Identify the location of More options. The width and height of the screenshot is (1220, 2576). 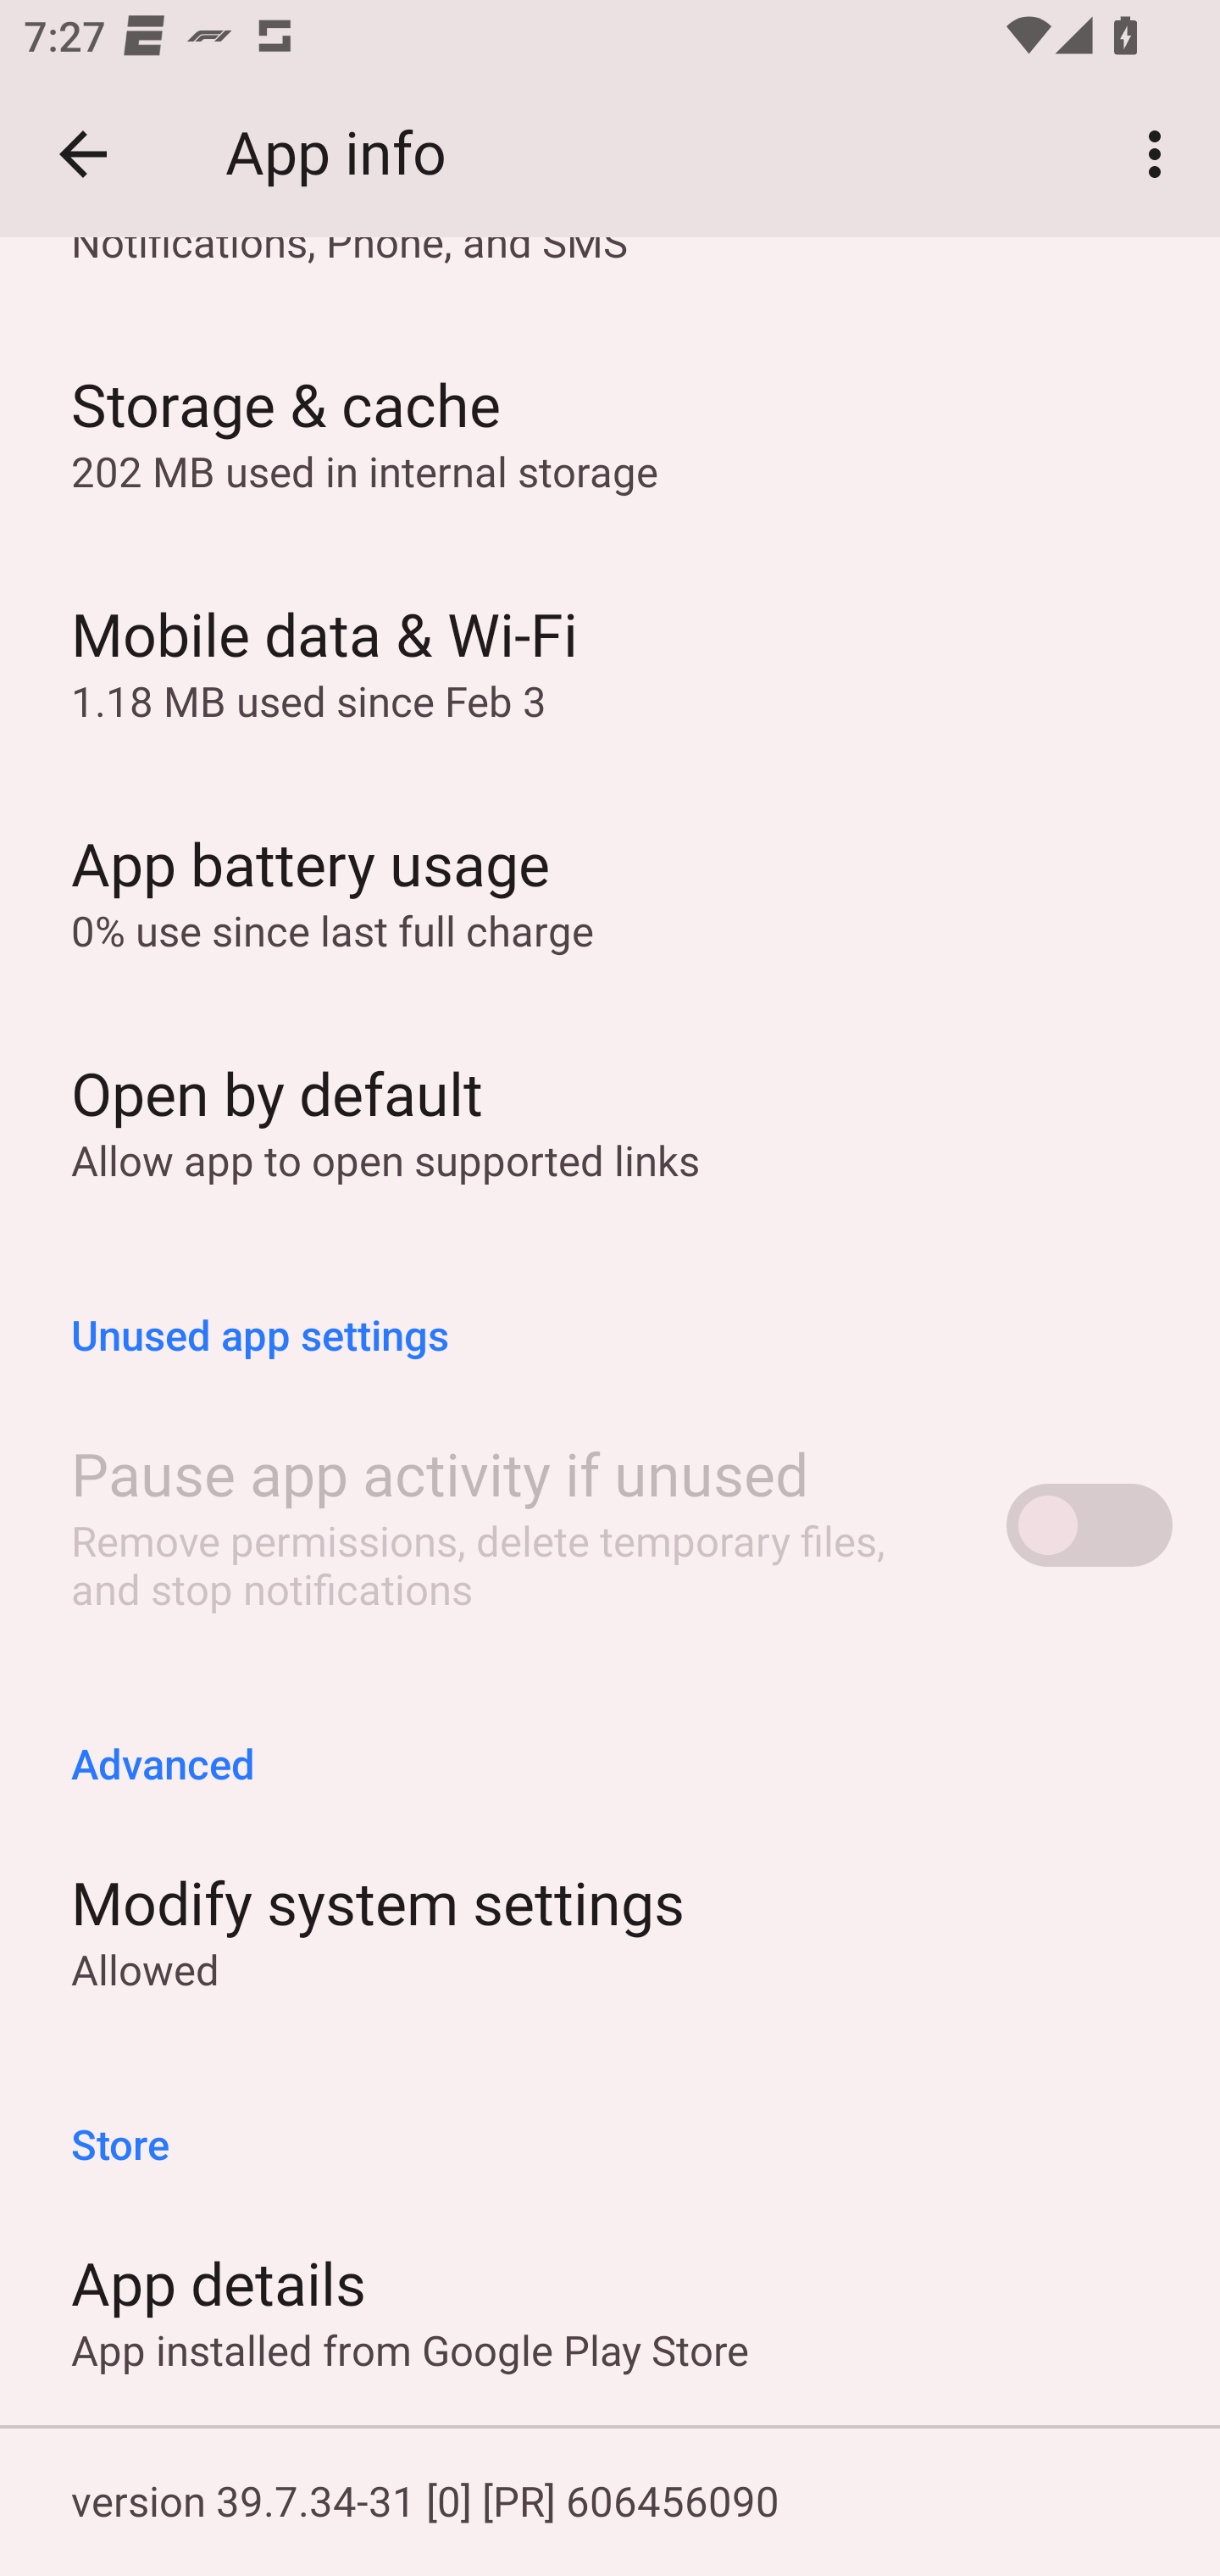
(1161, 154).